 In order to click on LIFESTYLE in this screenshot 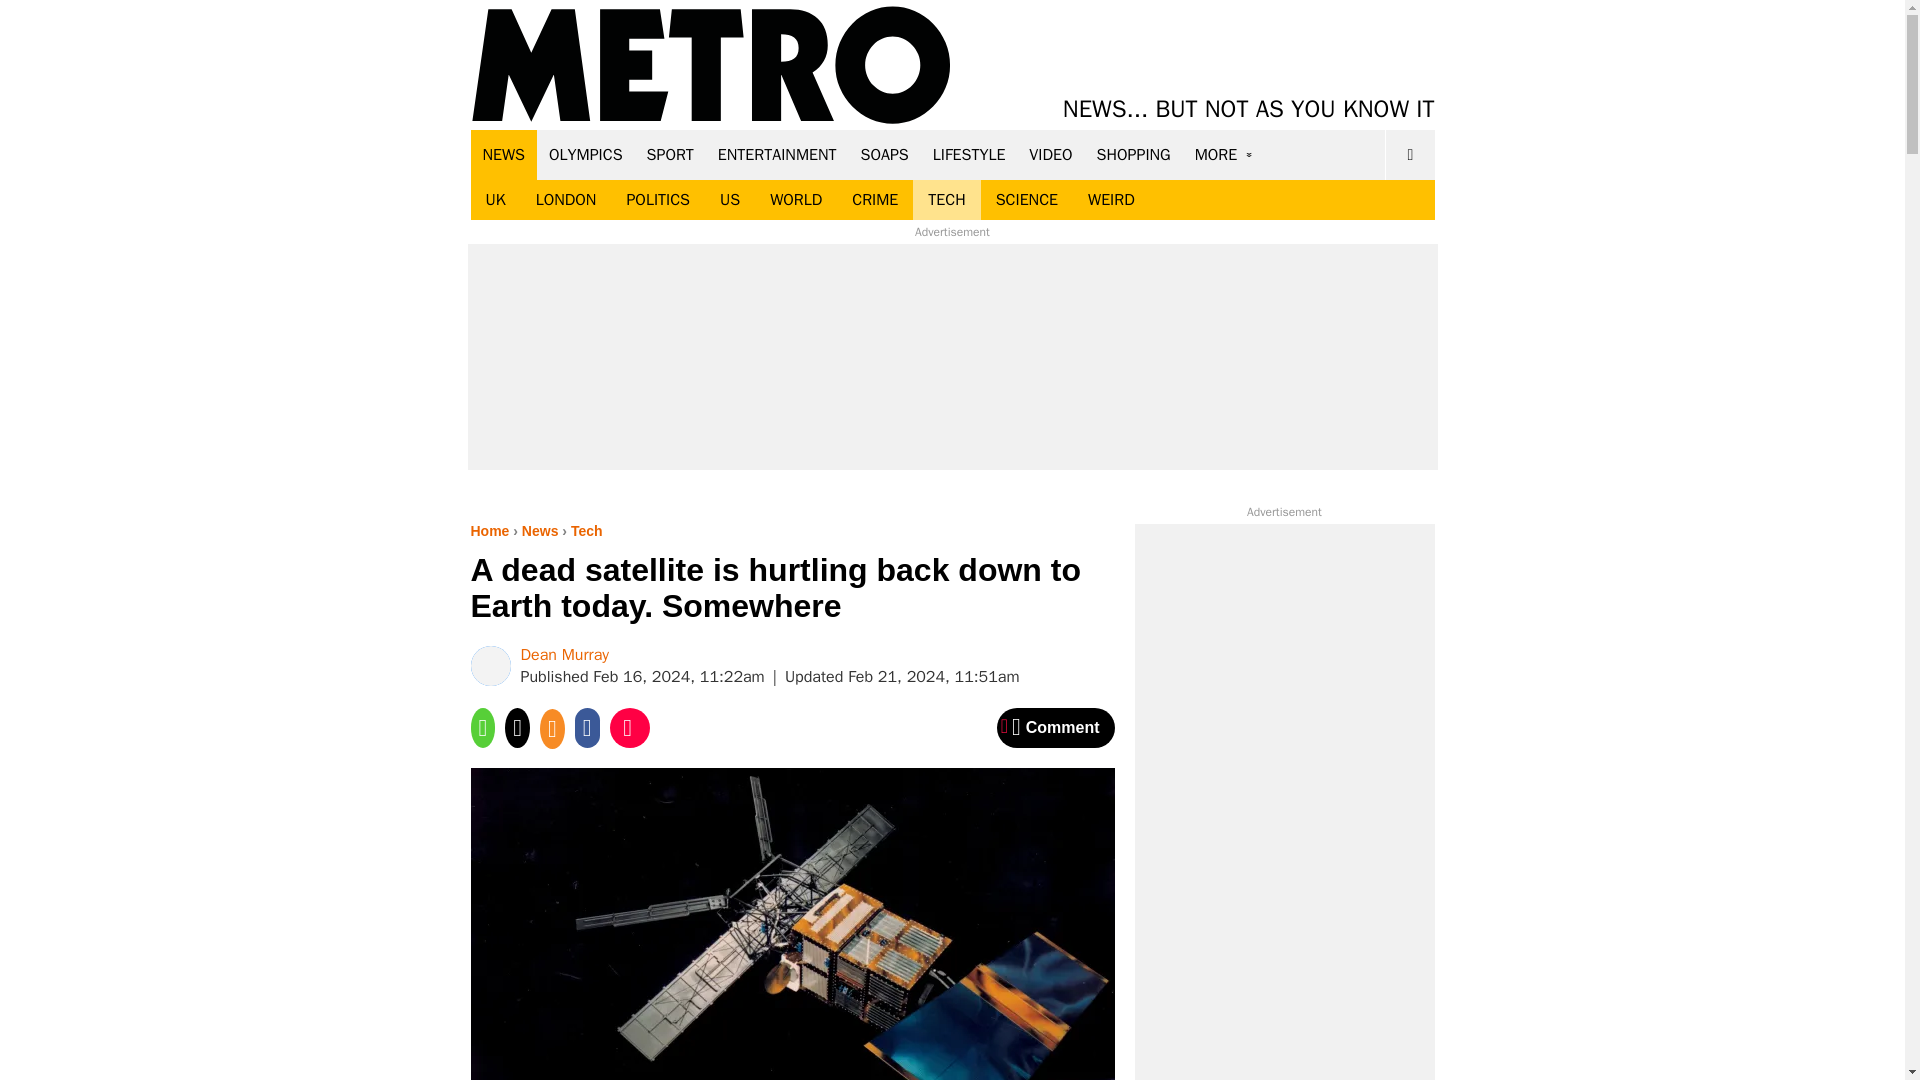, I will do `click(969, 154)`.